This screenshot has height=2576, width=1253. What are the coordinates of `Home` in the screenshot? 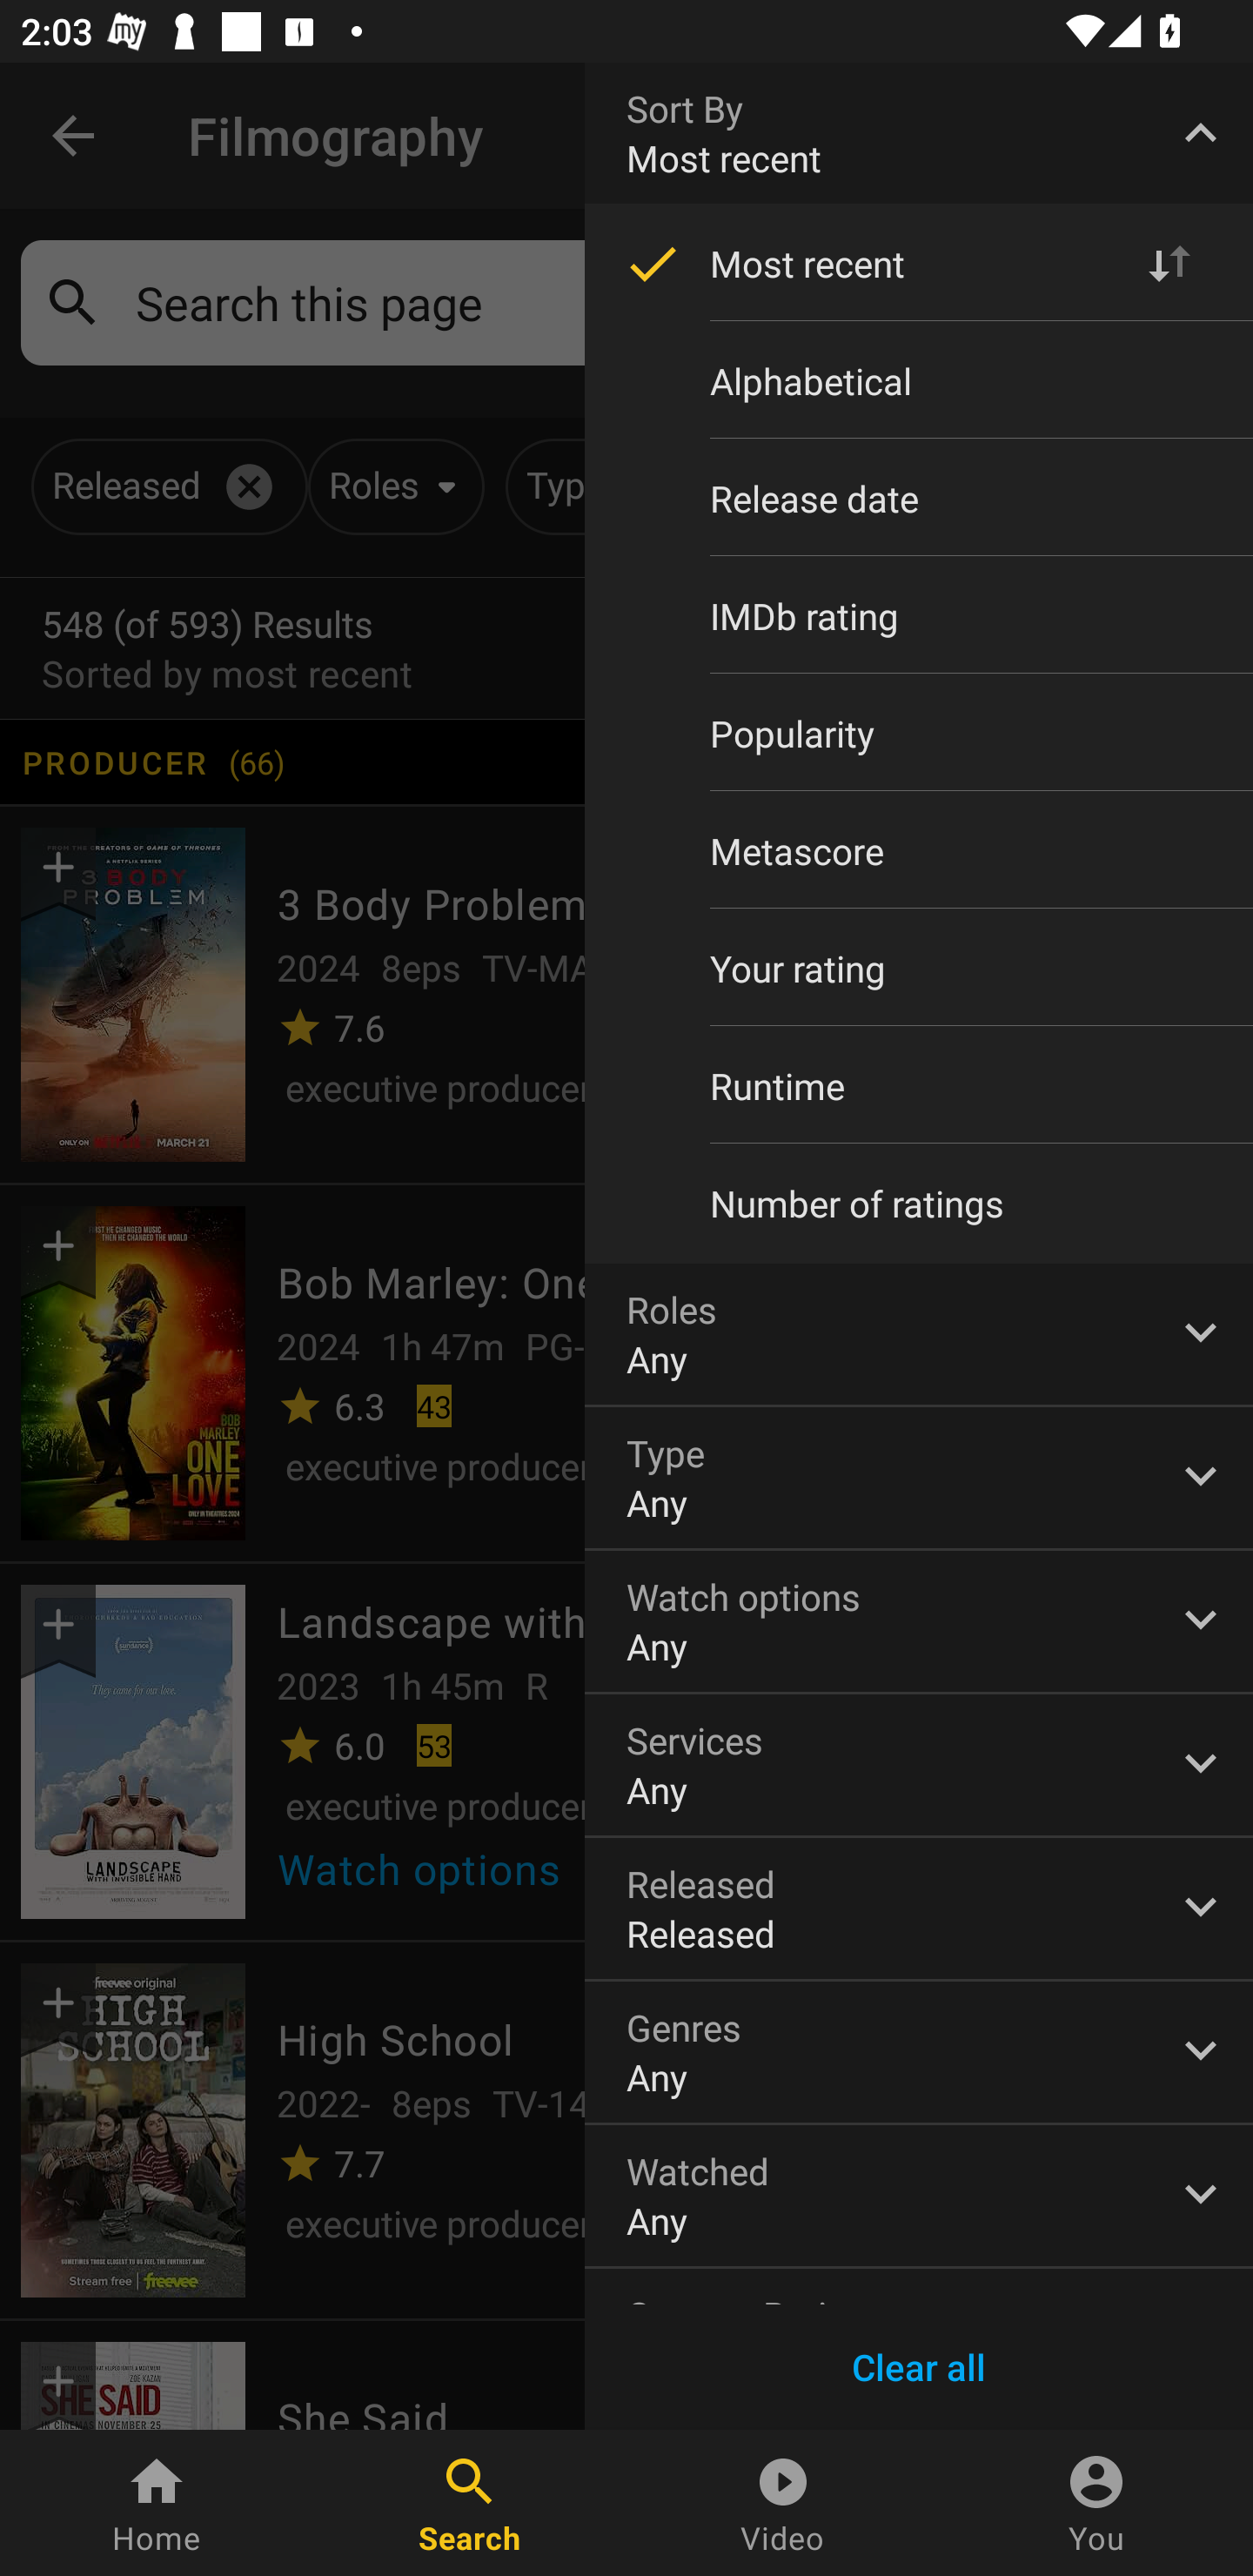 It's located at (157, 2503).